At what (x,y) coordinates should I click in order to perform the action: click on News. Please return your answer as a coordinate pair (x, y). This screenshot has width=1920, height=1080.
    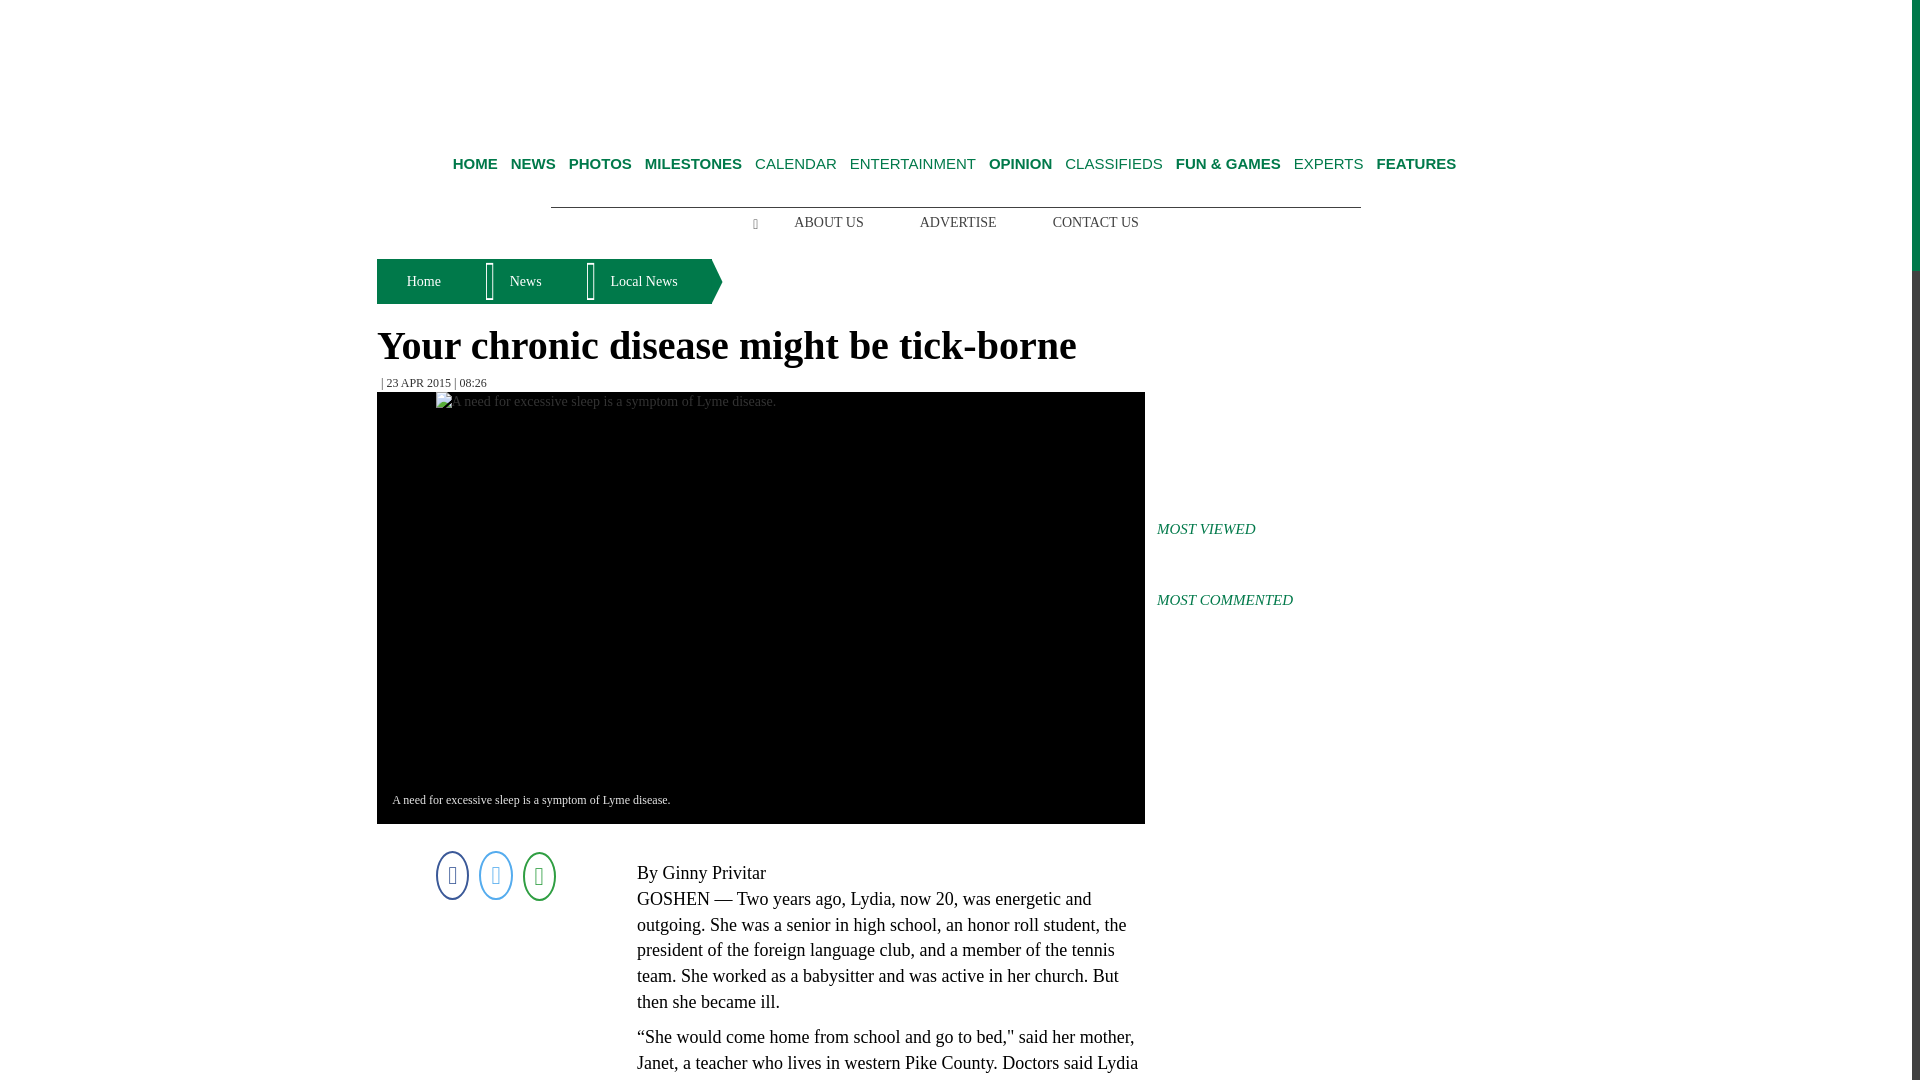
    Looking at the image, I should click on (533, 163).